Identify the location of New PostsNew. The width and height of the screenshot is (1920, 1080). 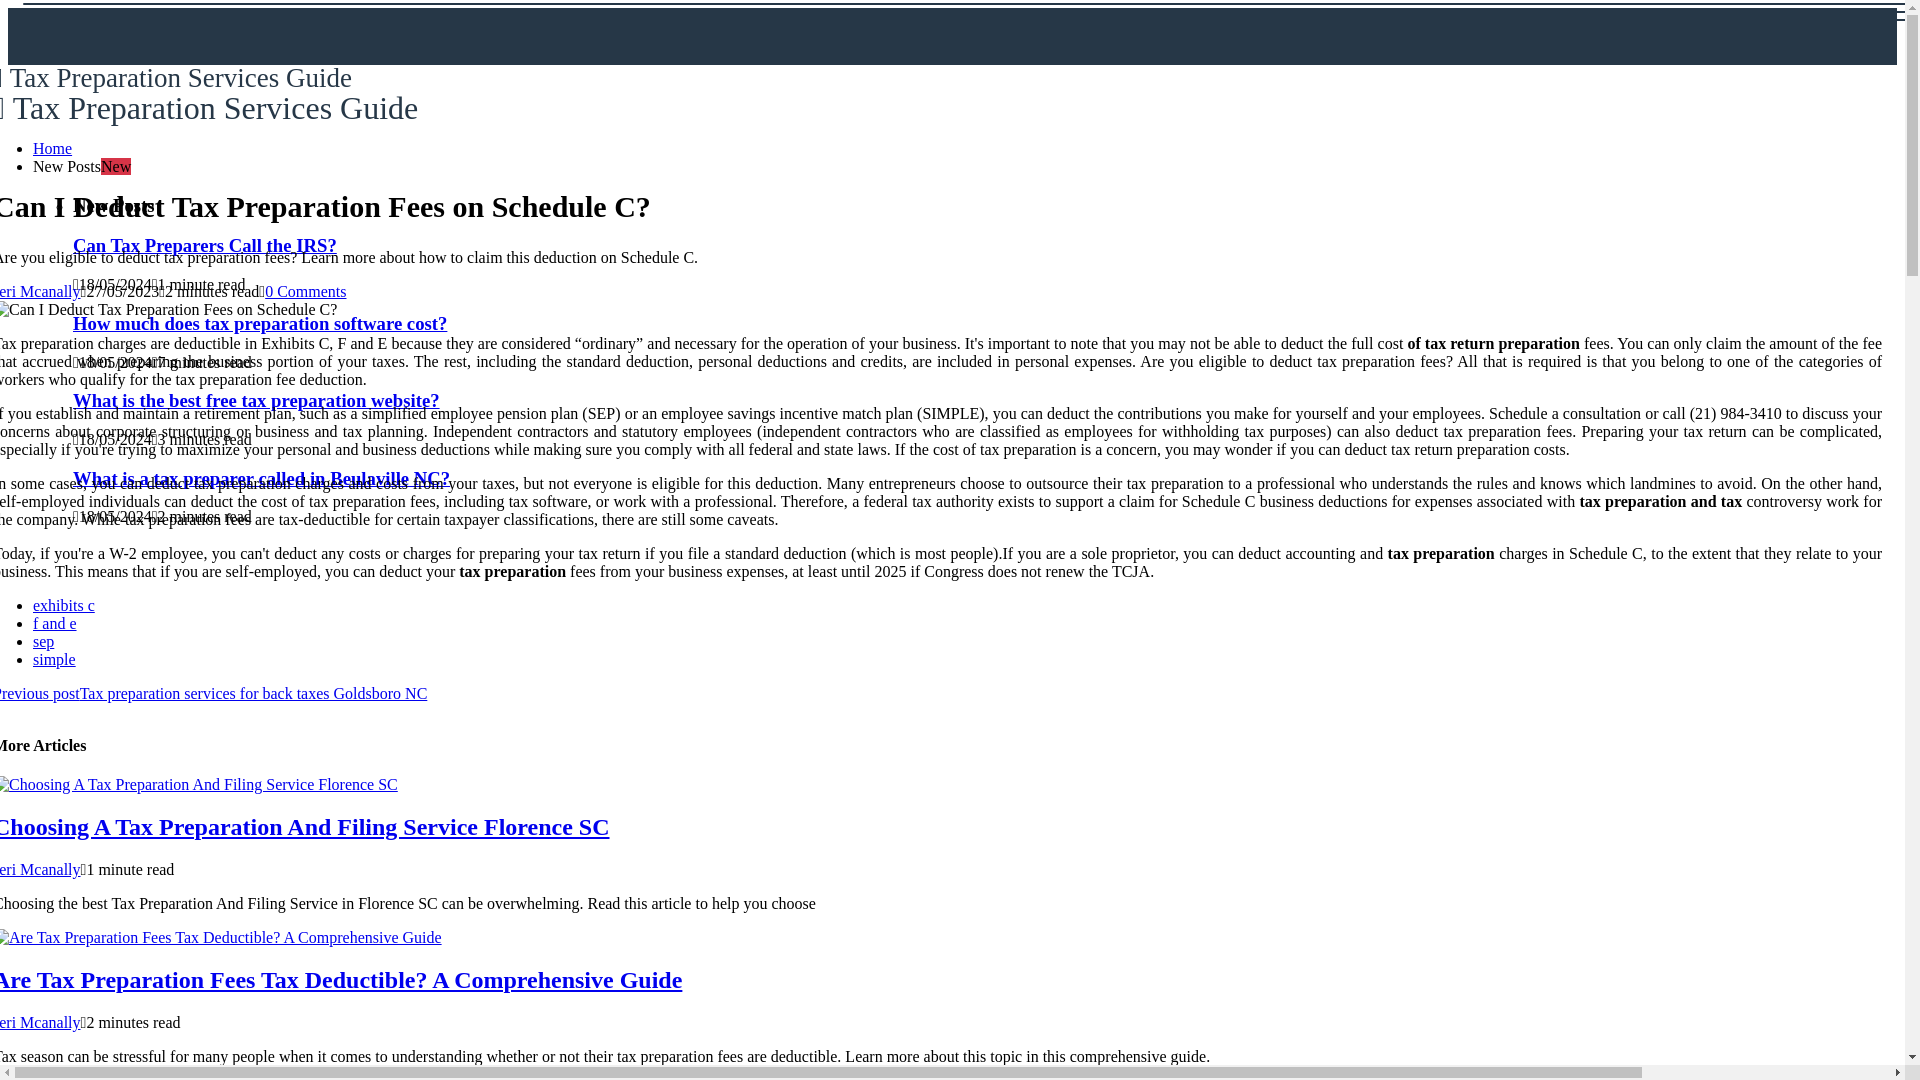
(81, 166).